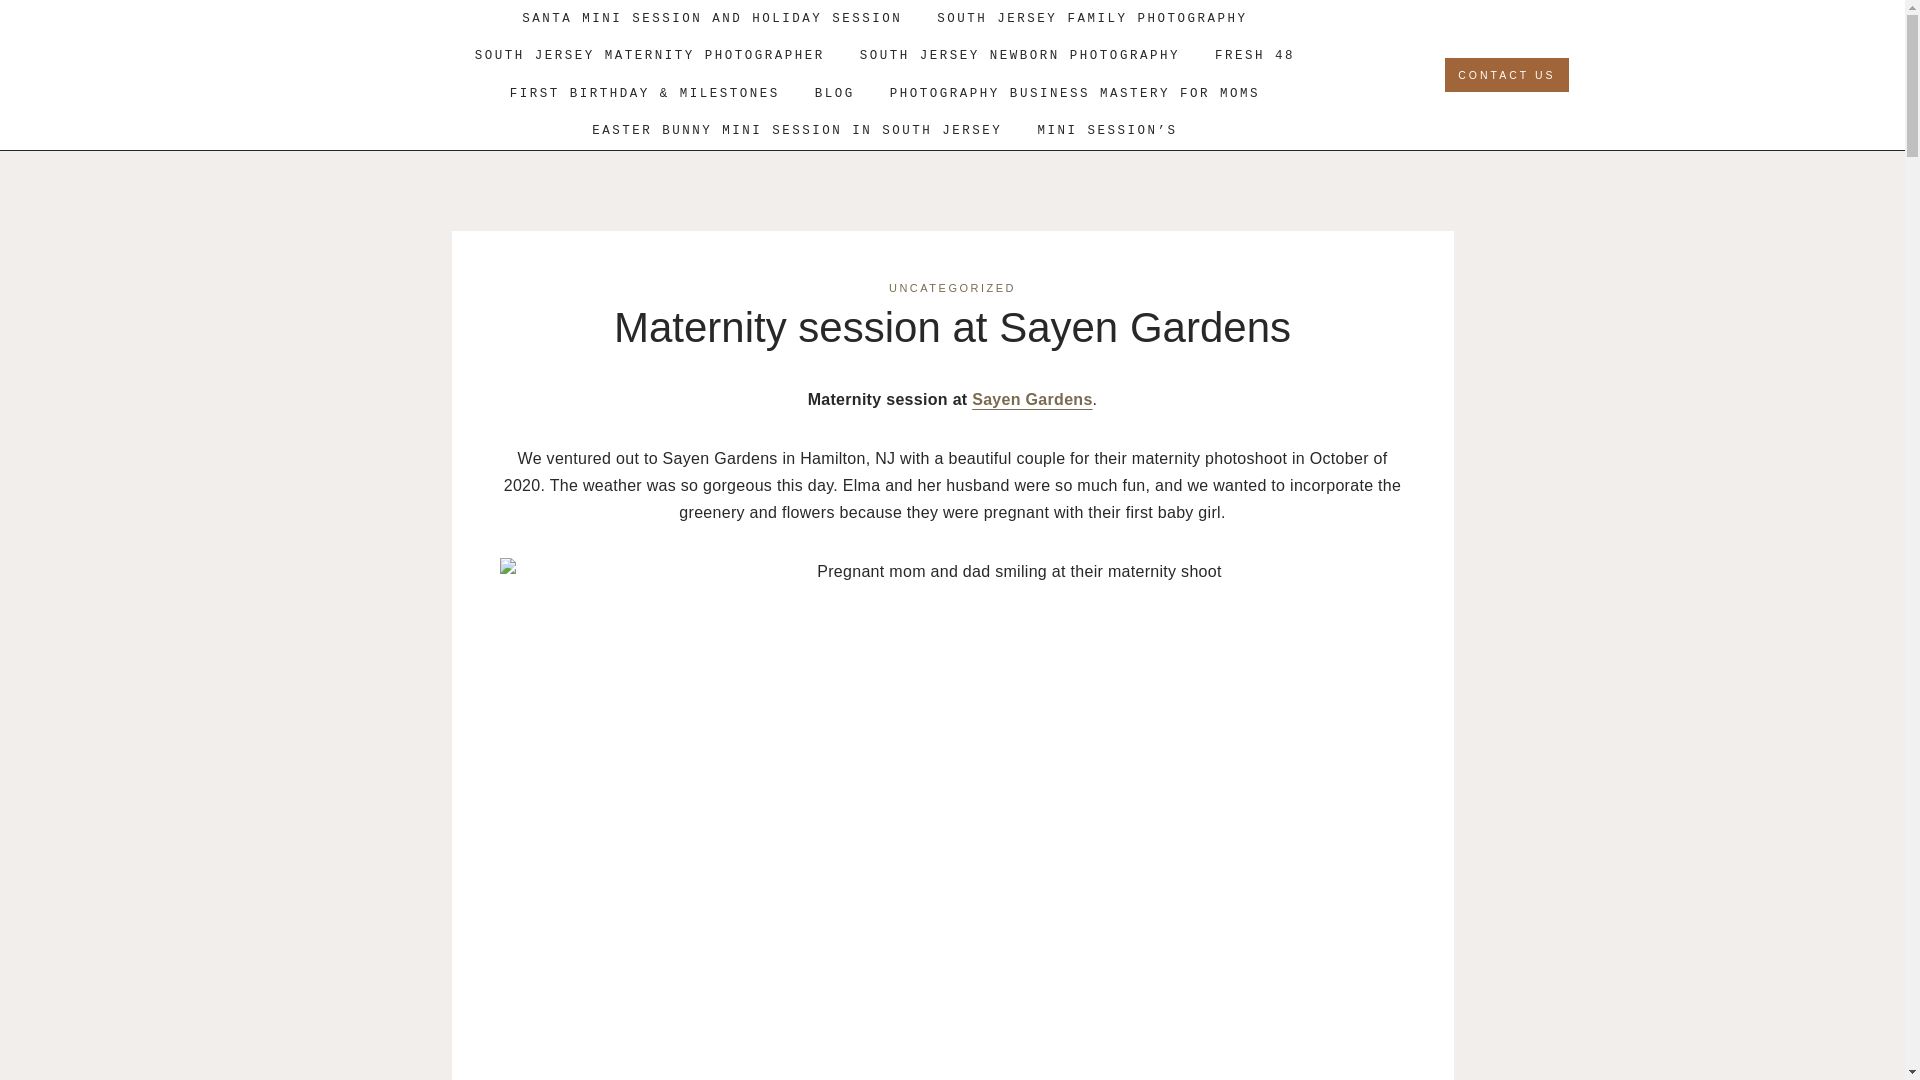  Describe the element at coordinates (834, 94) in the screenshot. I see `BLOG` at that location.